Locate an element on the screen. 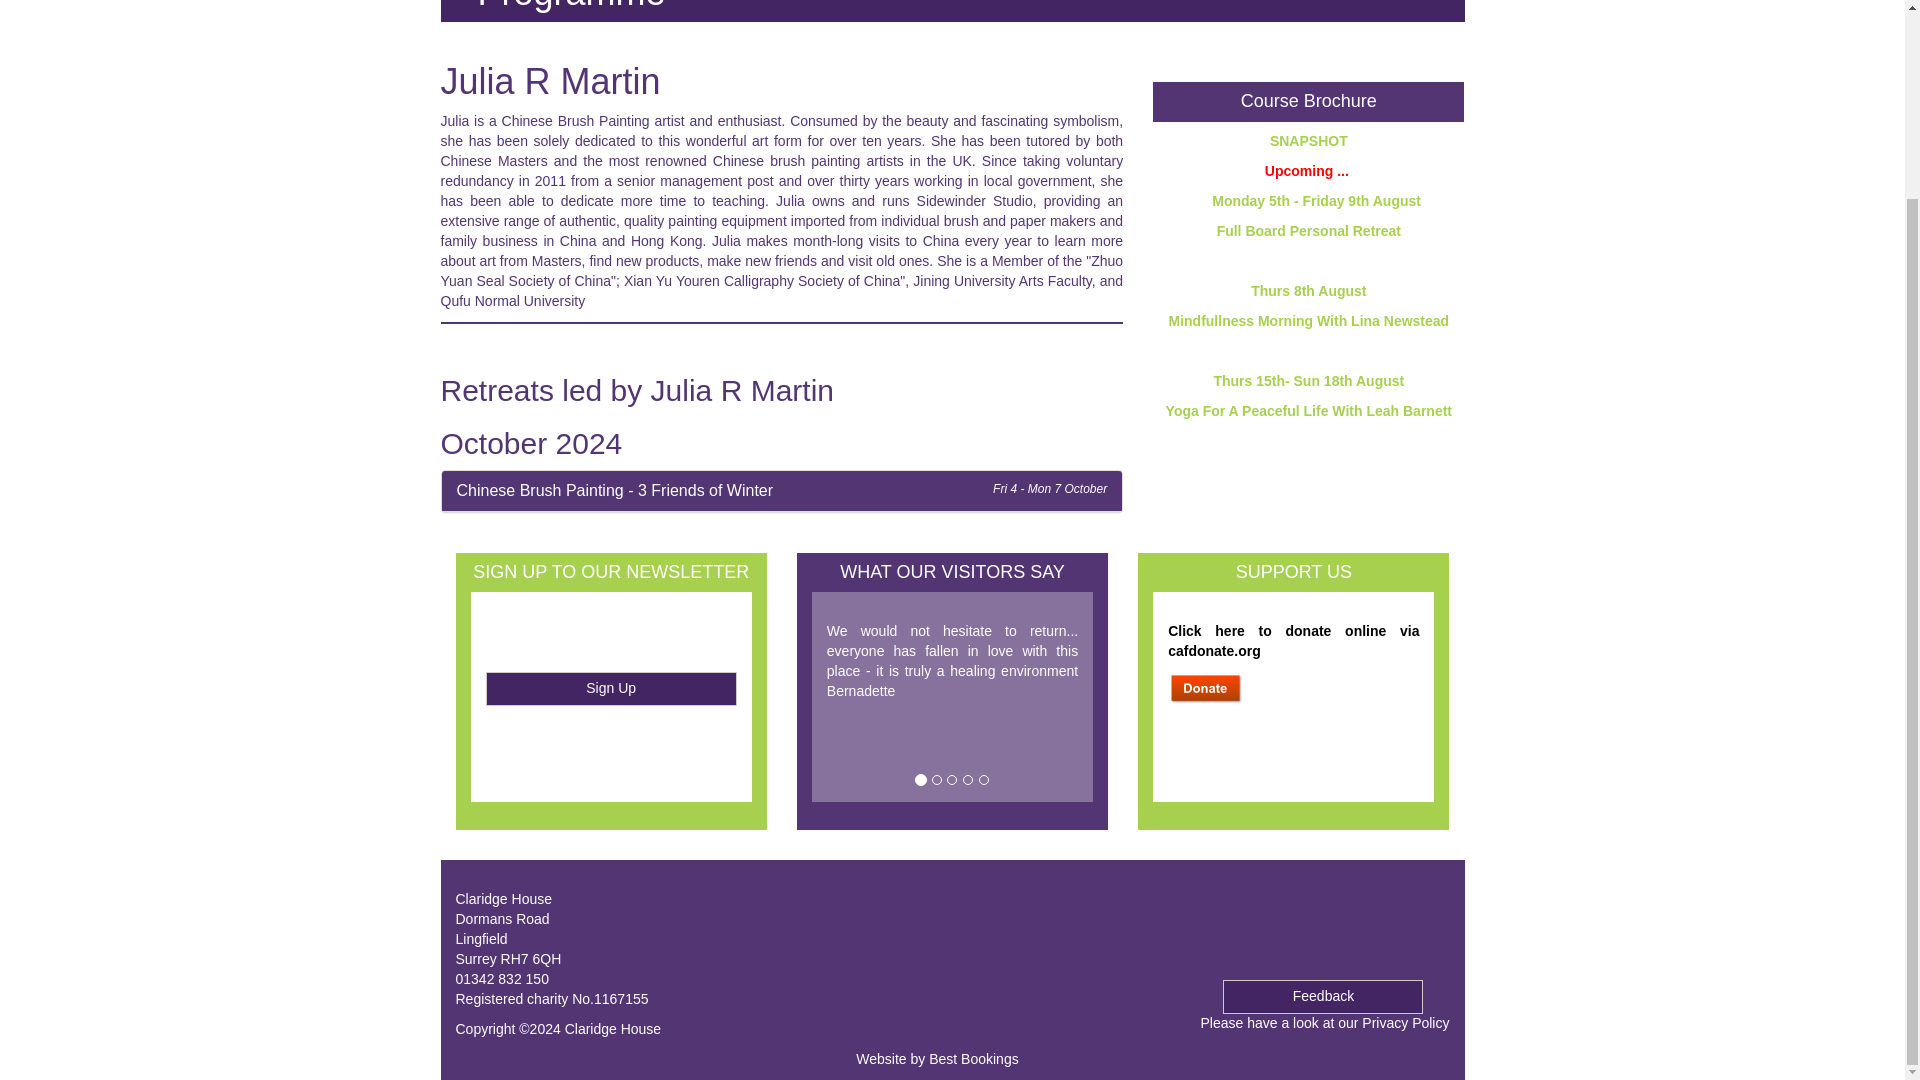 Image resolution: width=1920 pixels, height=1080 pixels. Feedback is located at coordinates (1322, 996).